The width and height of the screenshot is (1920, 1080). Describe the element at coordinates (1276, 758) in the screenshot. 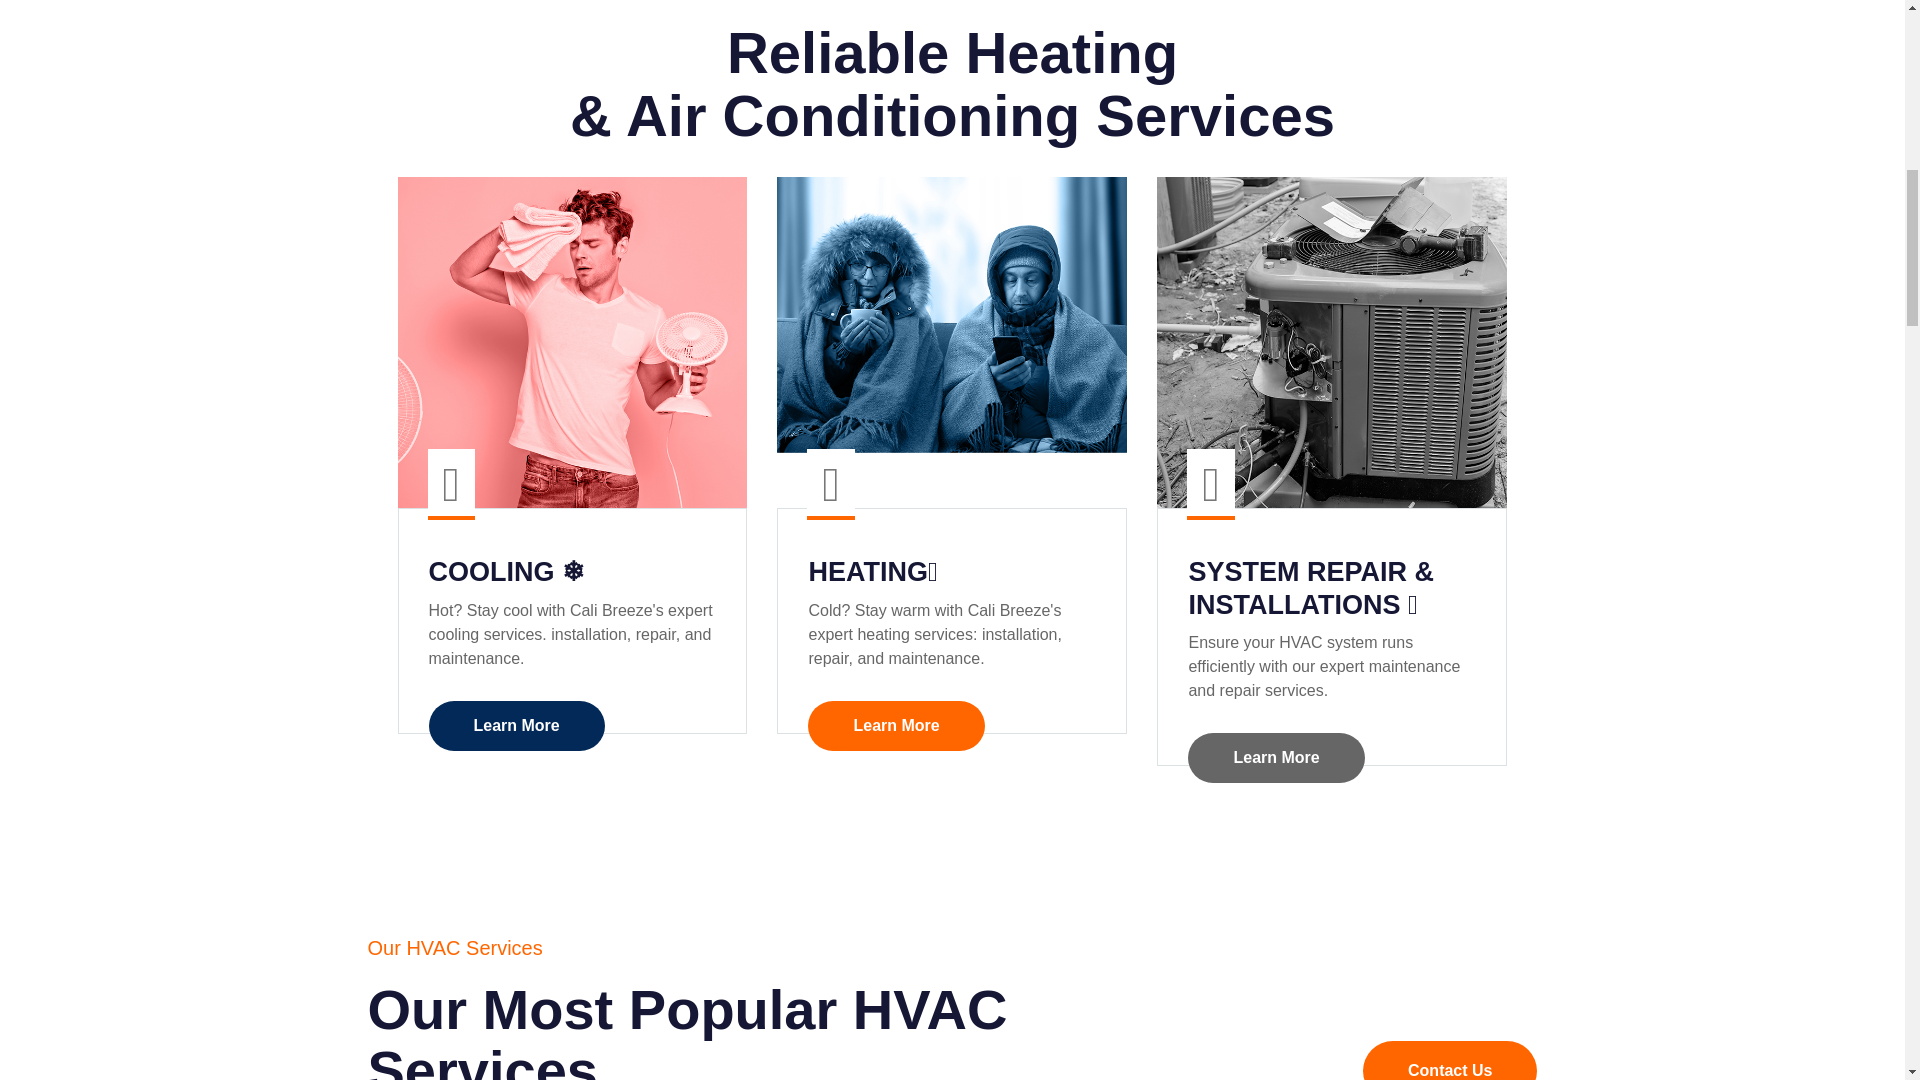

I see `Learn More` at that location.